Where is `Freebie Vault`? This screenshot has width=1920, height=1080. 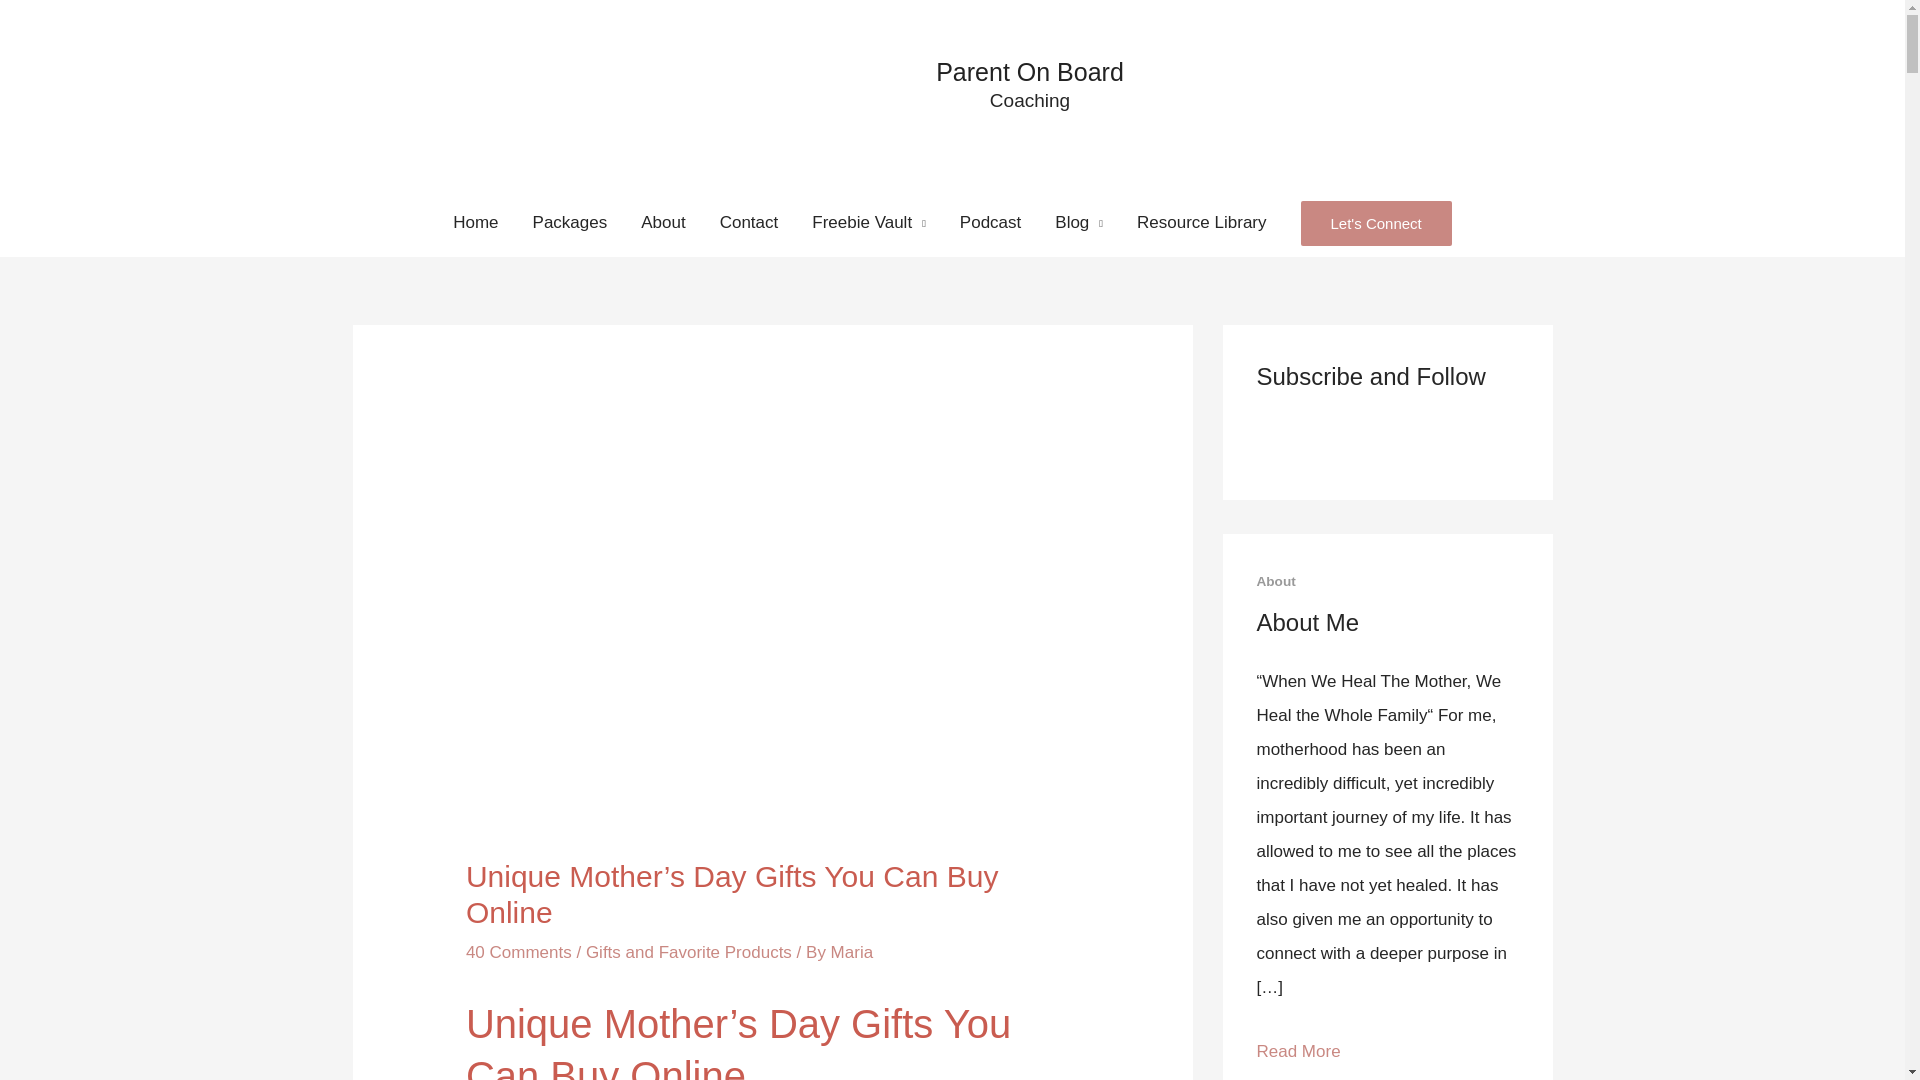
Freebie Vault is located at coordinates (868, 223).